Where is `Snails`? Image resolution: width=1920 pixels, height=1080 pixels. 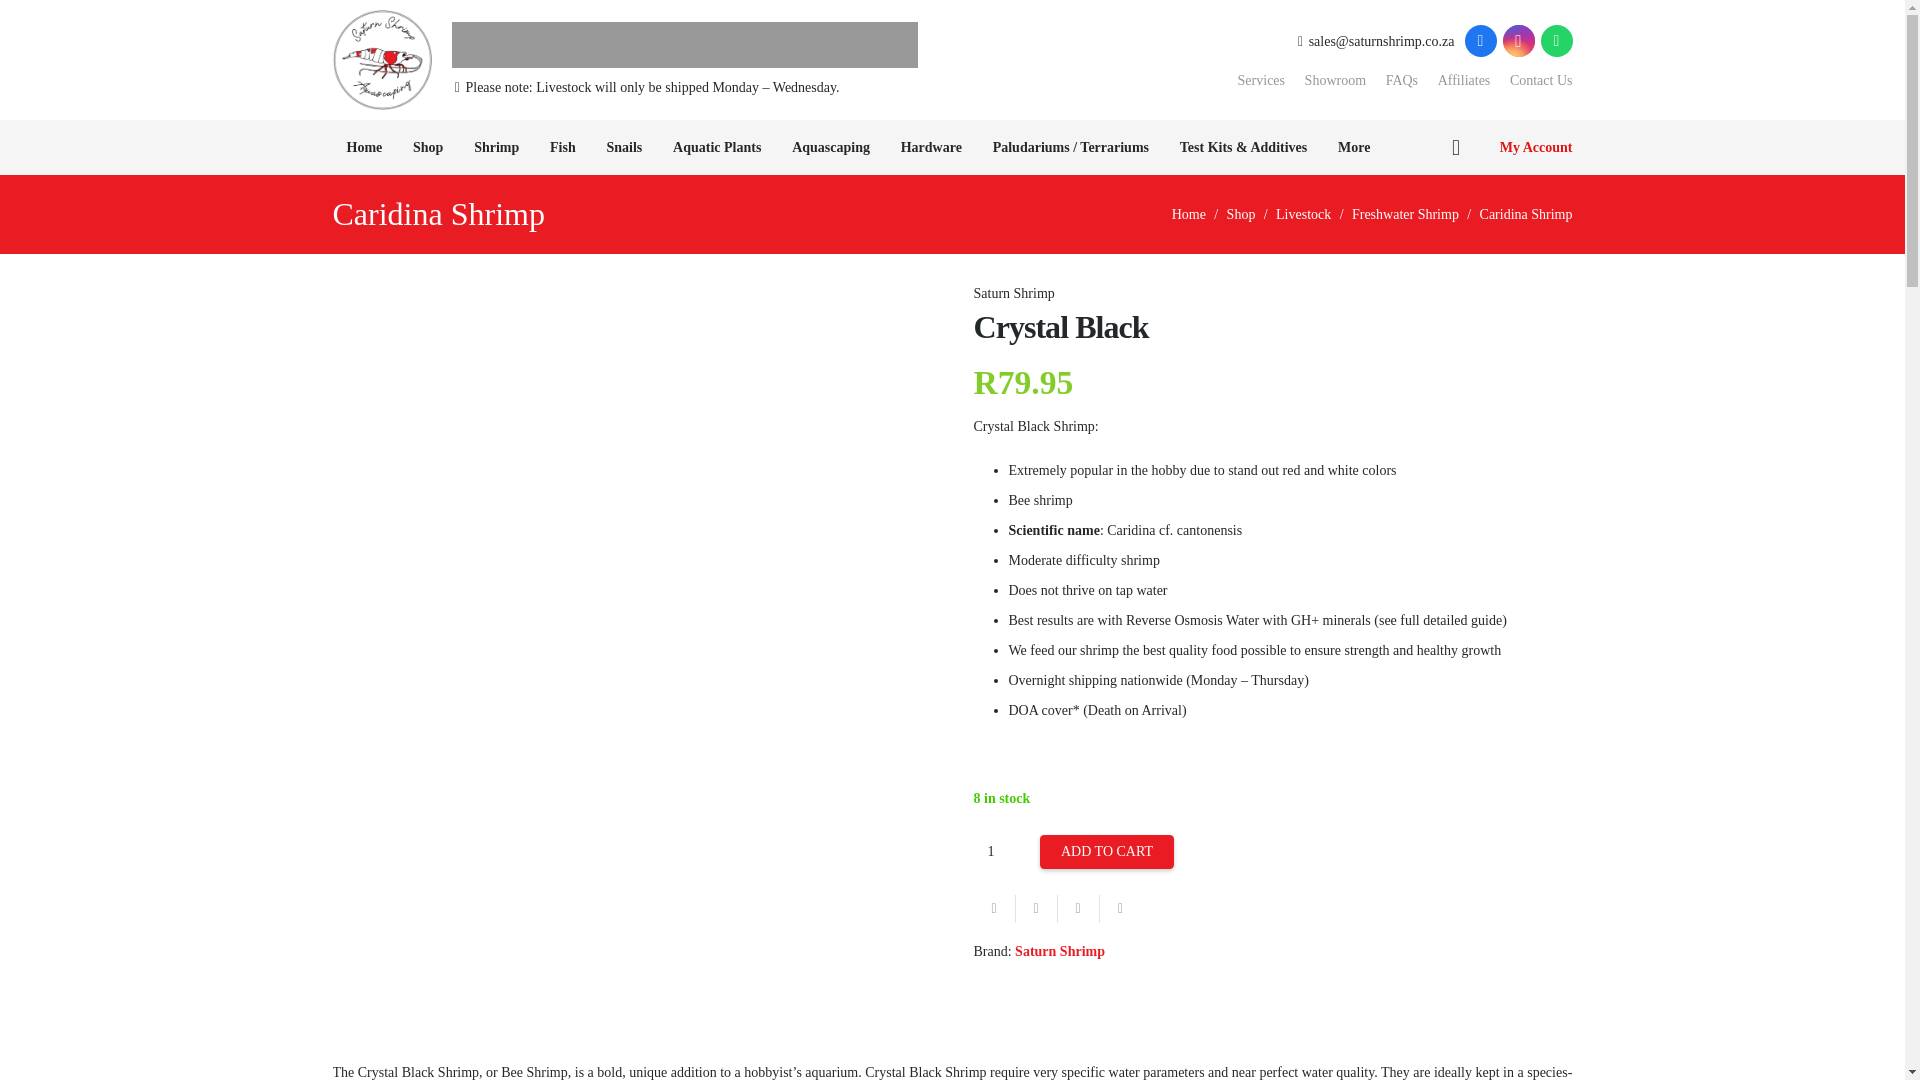 Snails is located at coordinates (624, 146).